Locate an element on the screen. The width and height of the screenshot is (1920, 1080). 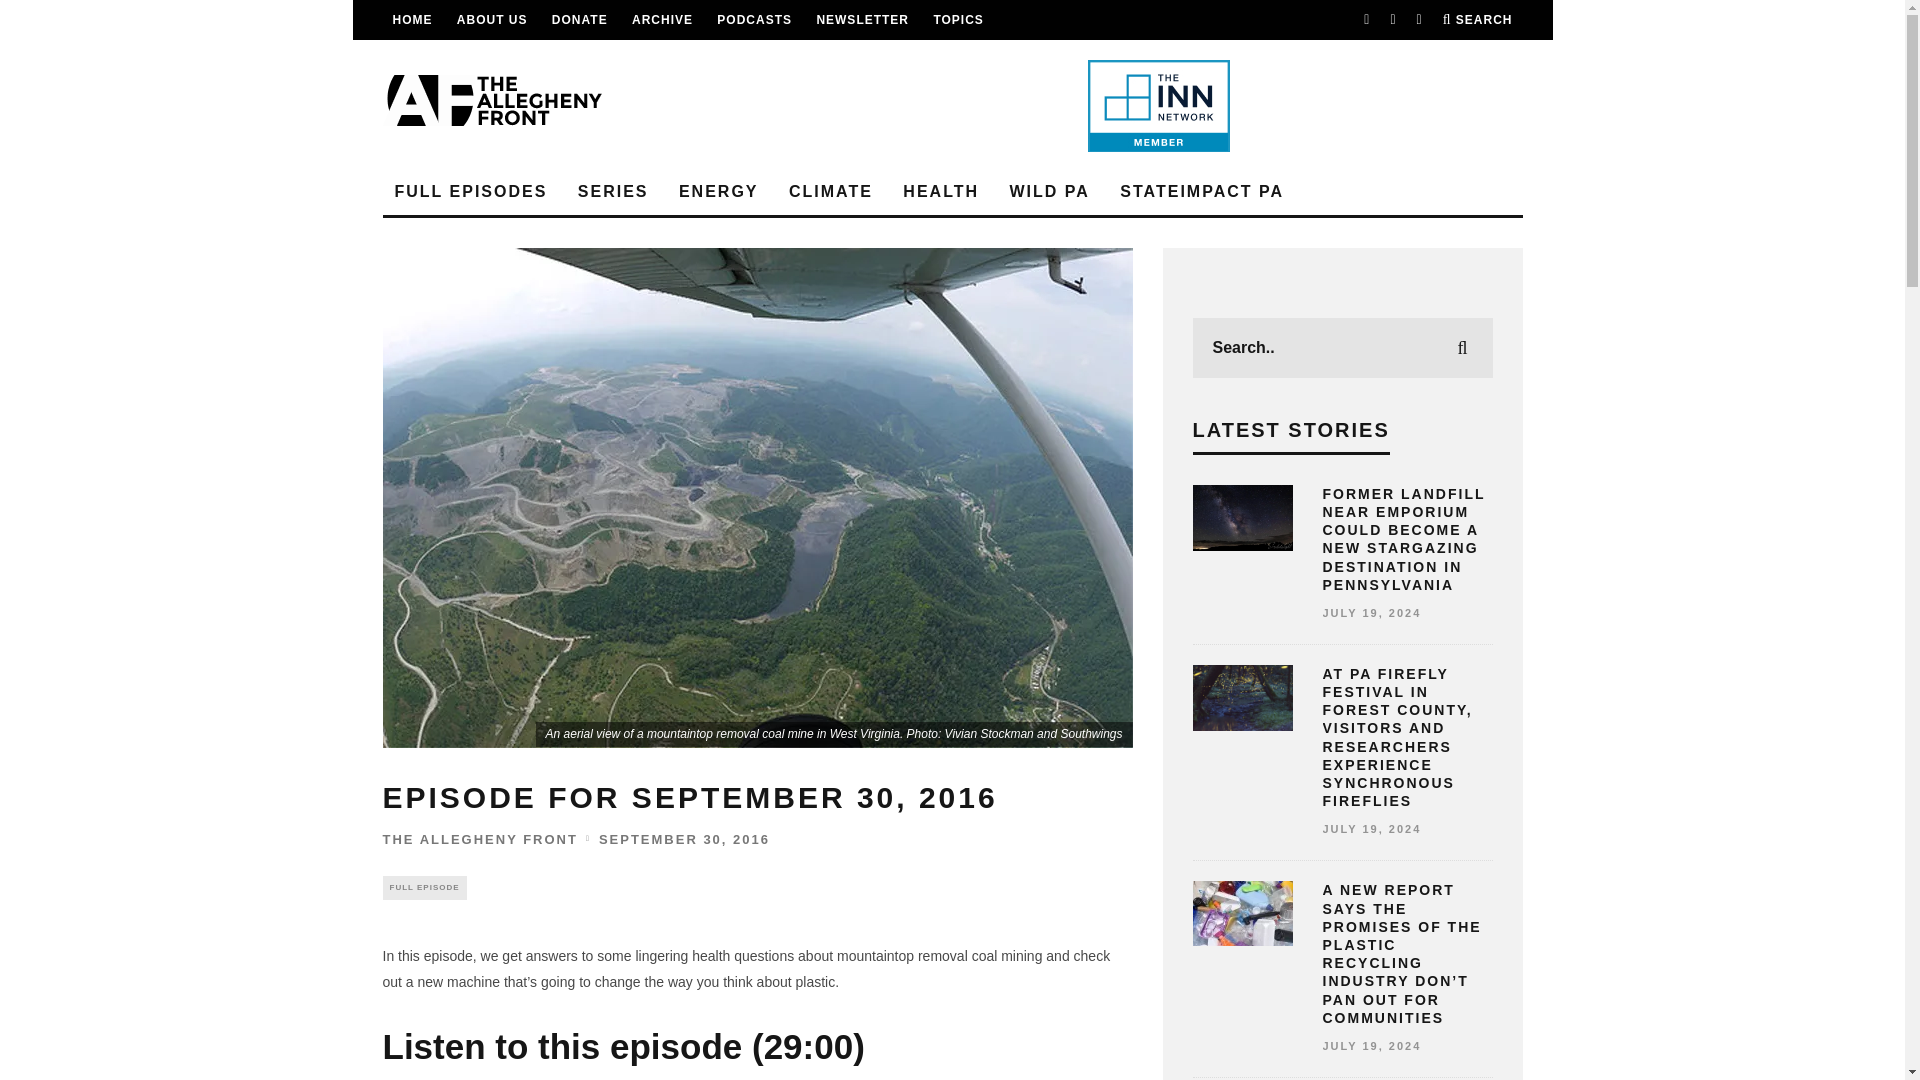
ABOUT US is located at coordinates (492, 20).